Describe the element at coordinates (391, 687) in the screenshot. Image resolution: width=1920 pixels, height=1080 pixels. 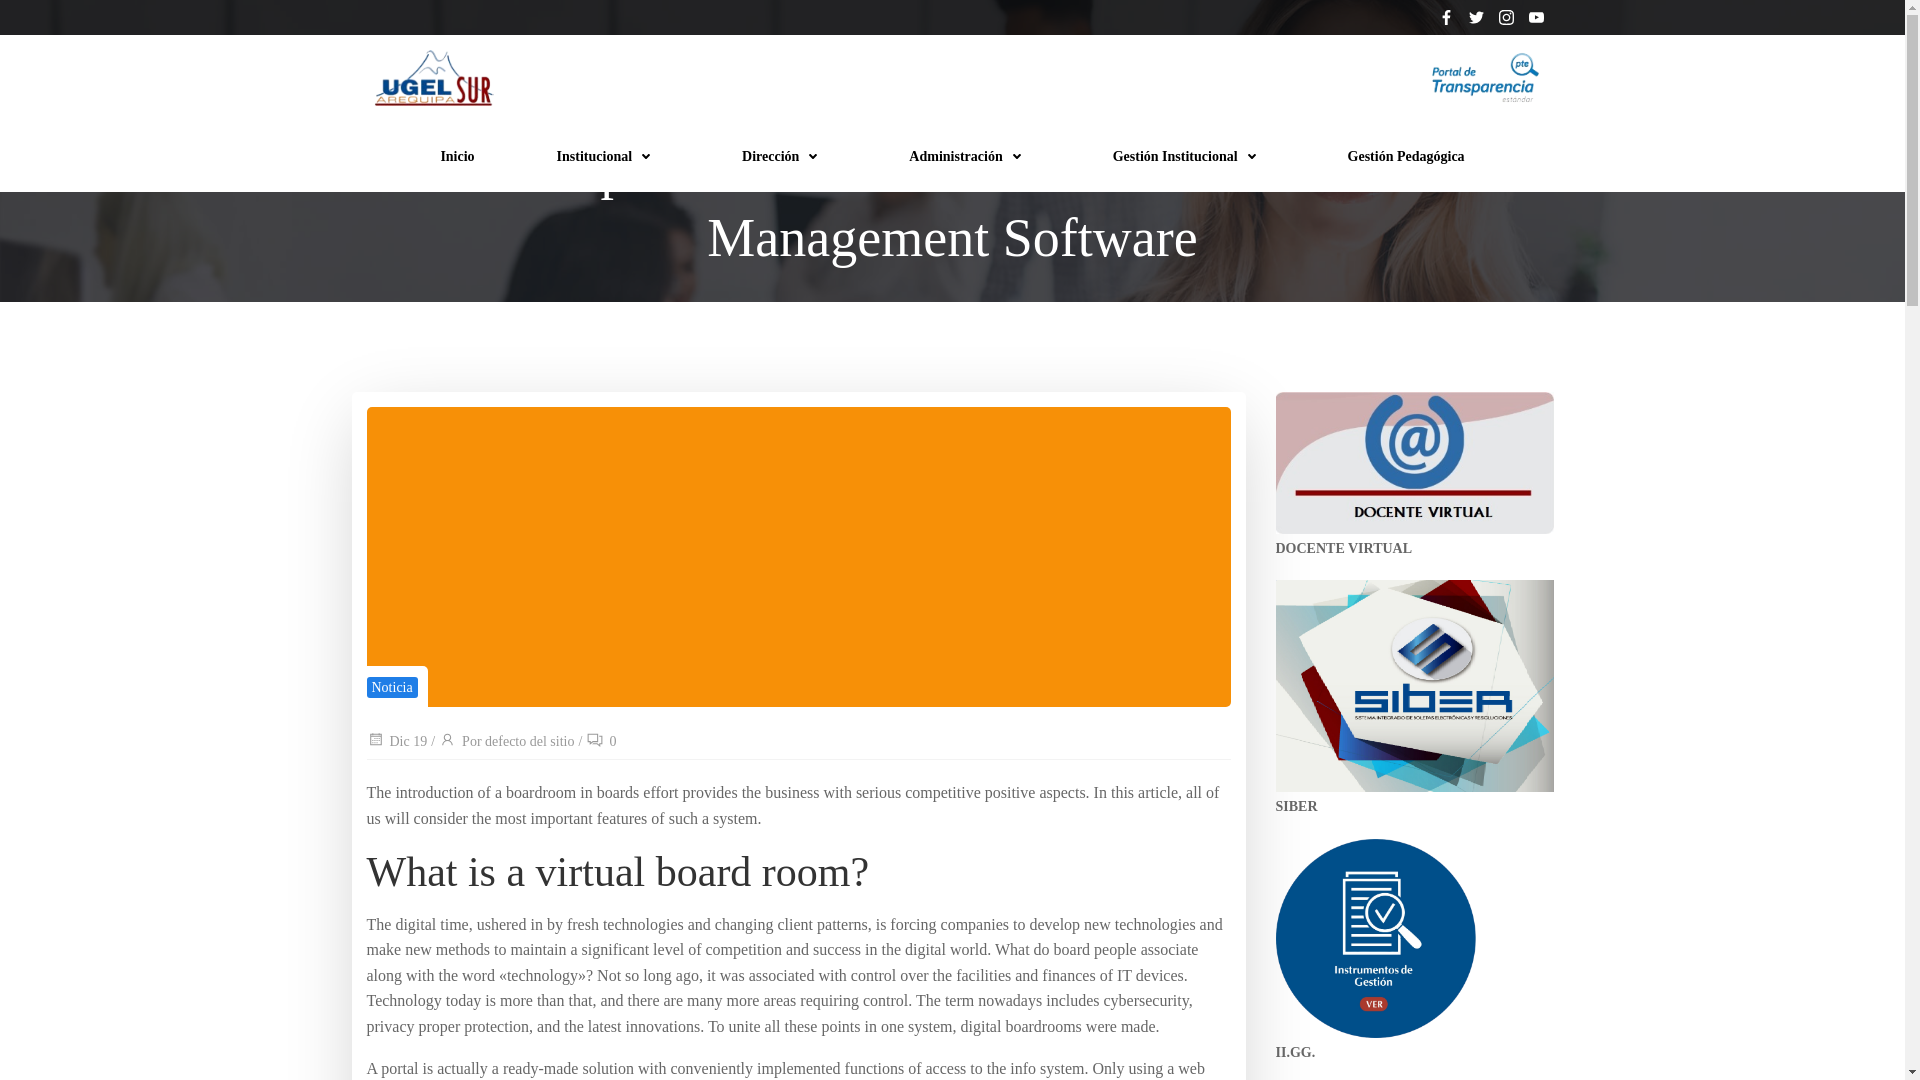
I see `Noticia` at that location.